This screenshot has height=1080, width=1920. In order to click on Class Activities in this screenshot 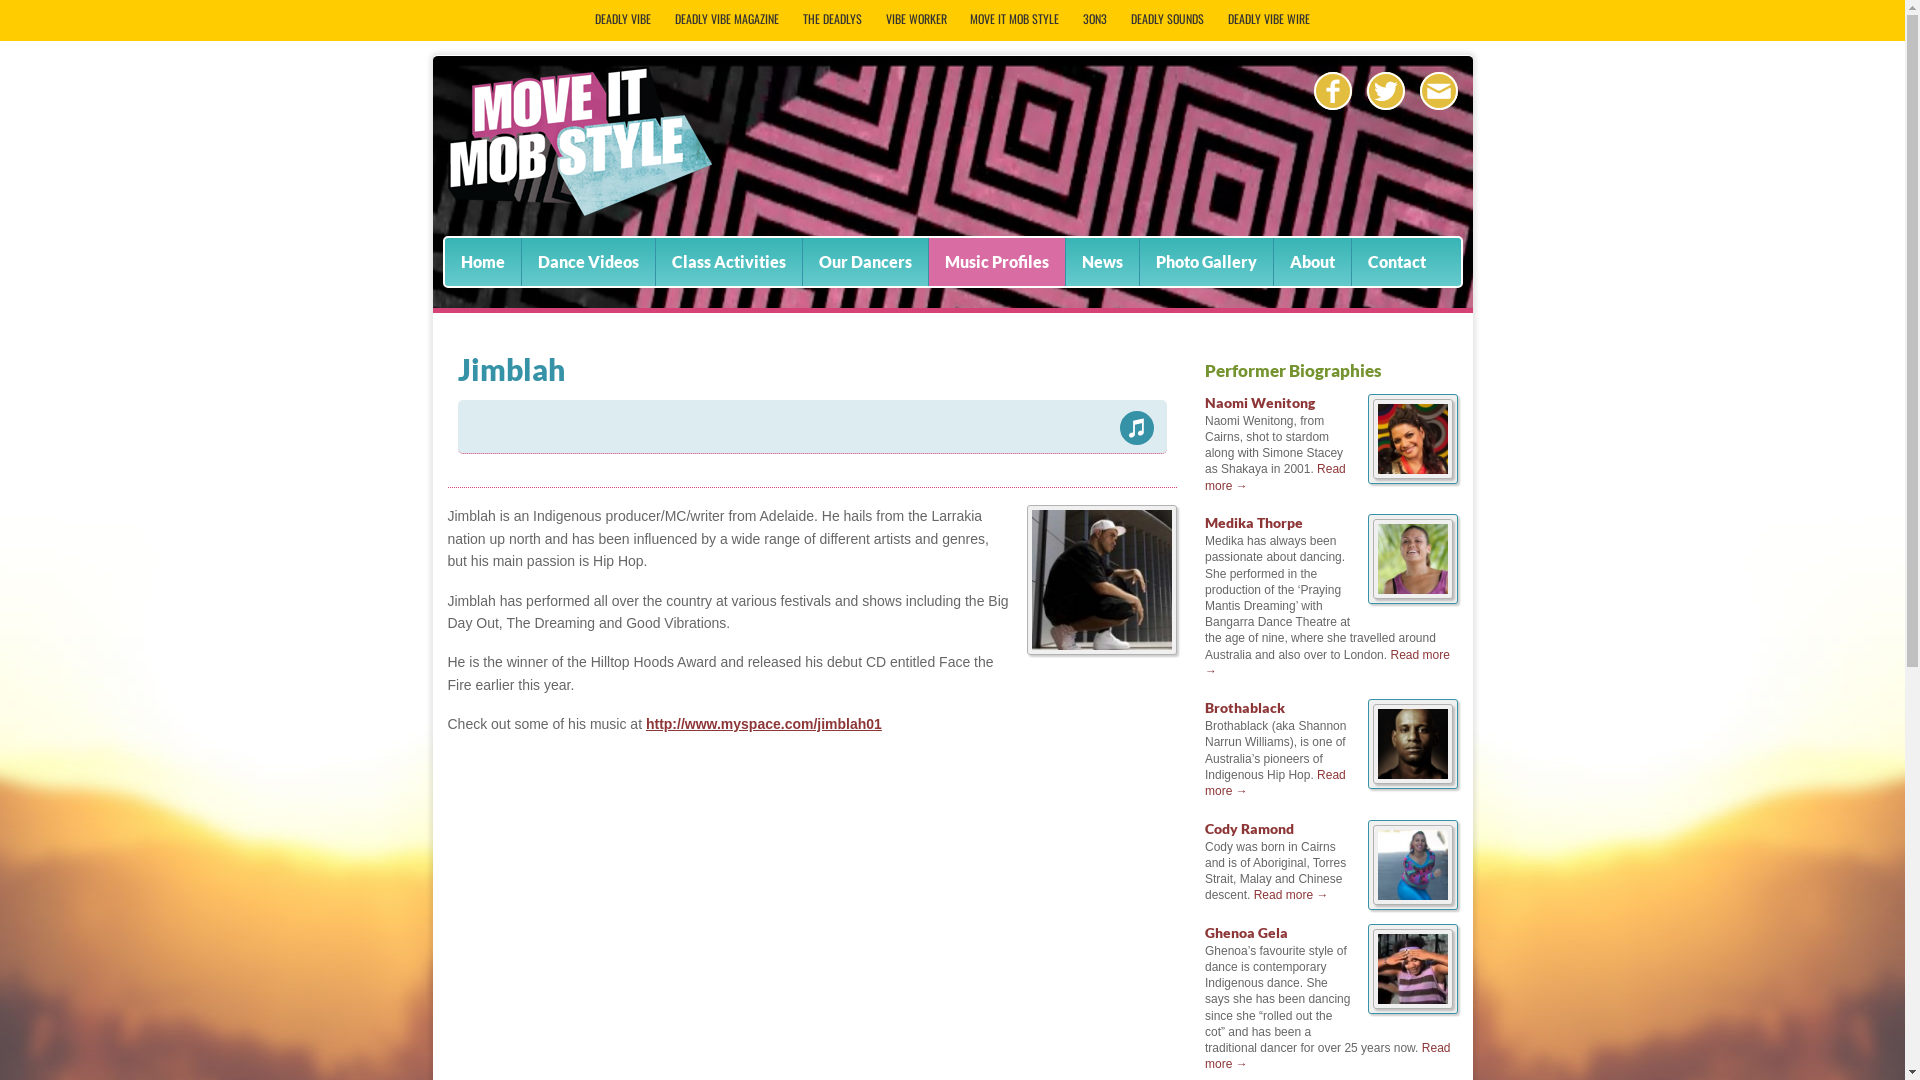, I will do `click(729, 262)`.